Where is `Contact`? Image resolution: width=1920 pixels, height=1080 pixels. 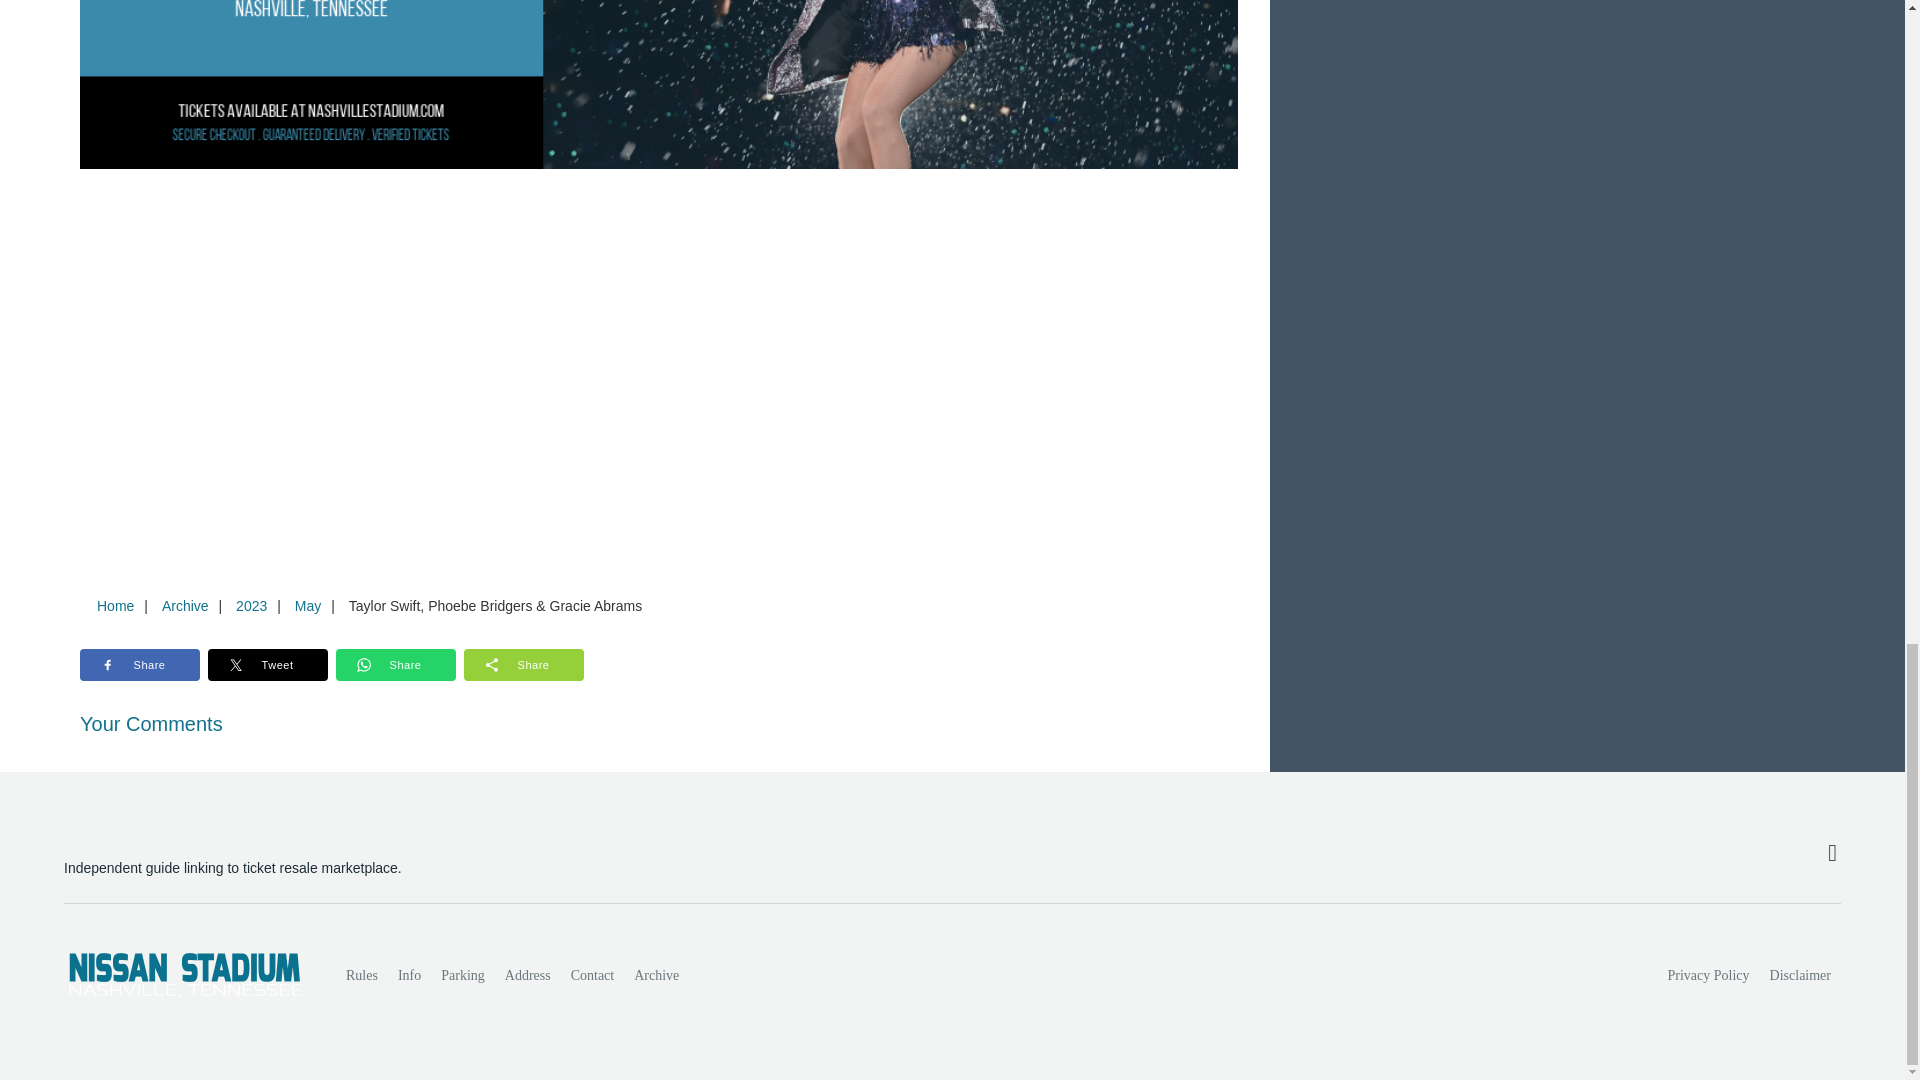 Contact is located at coordinates (592, 975).